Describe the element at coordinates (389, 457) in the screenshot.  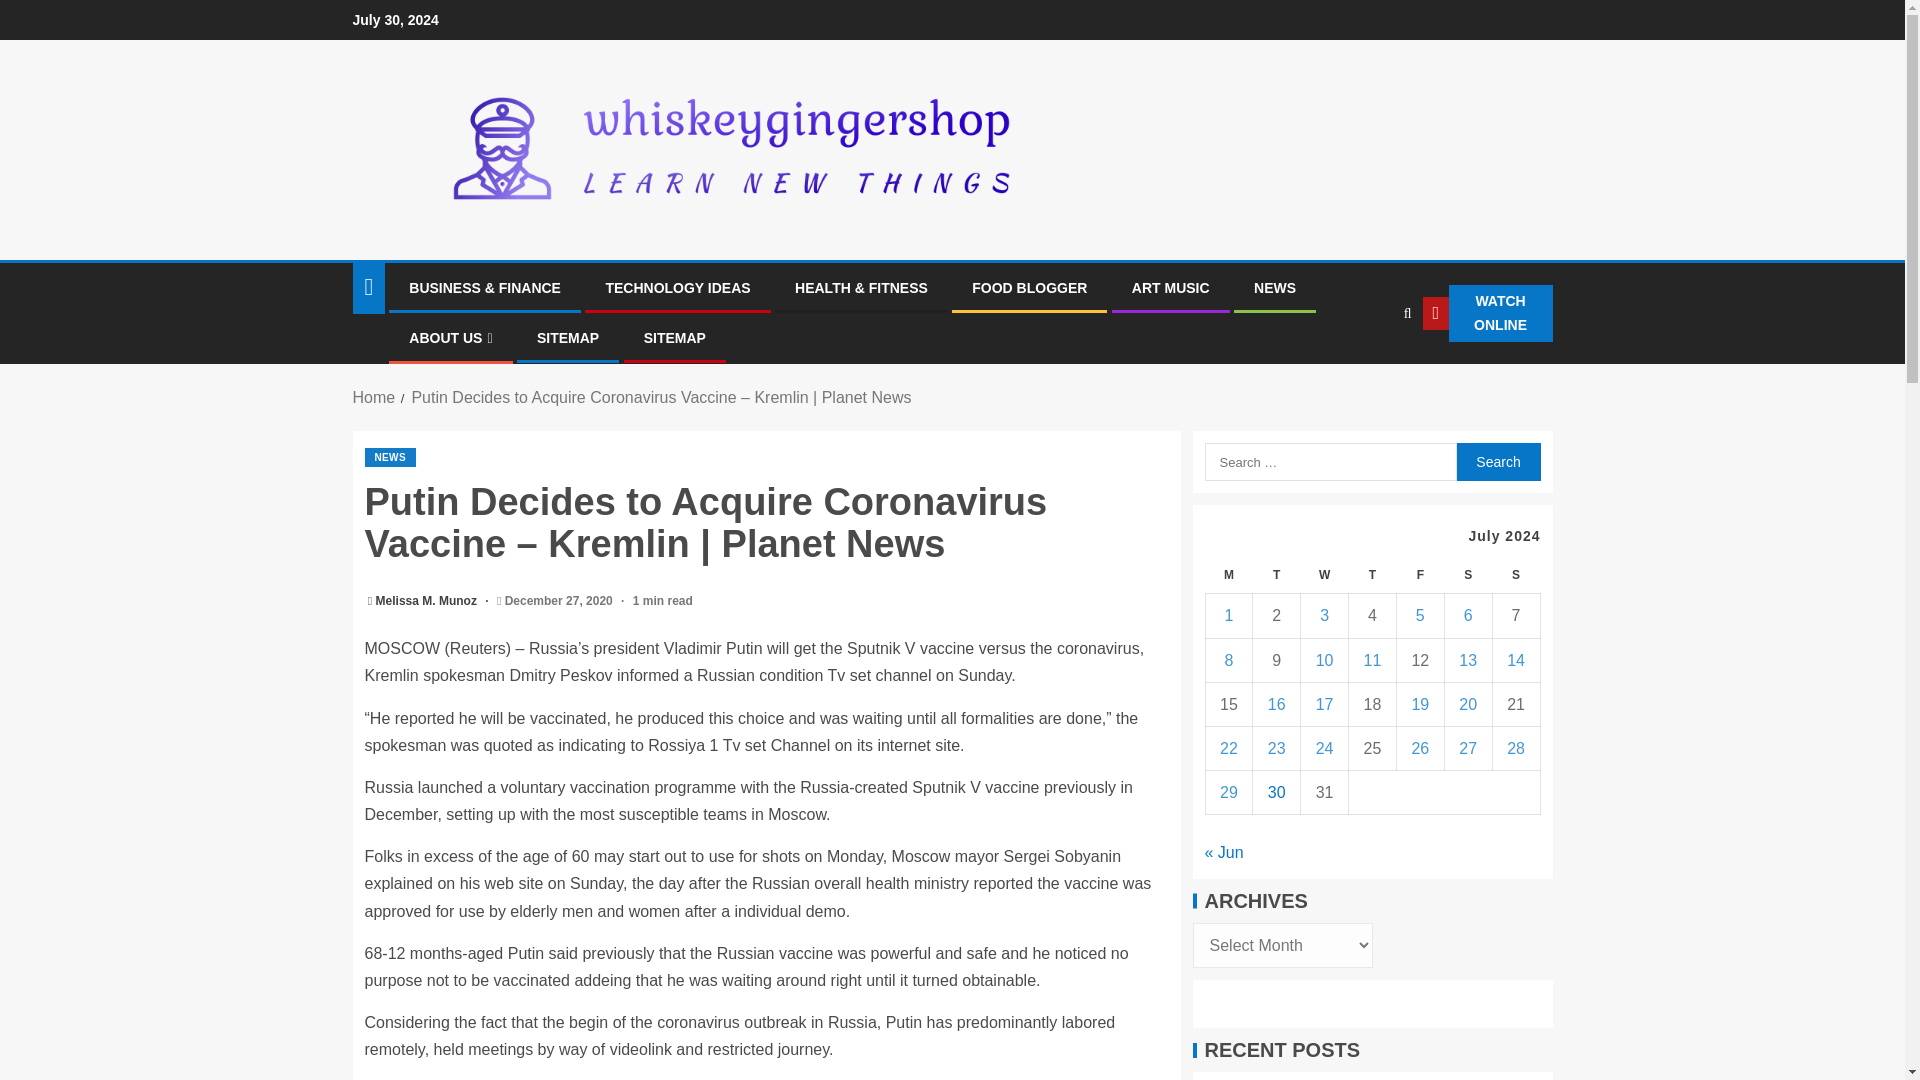
I see `NEWS` at that location.